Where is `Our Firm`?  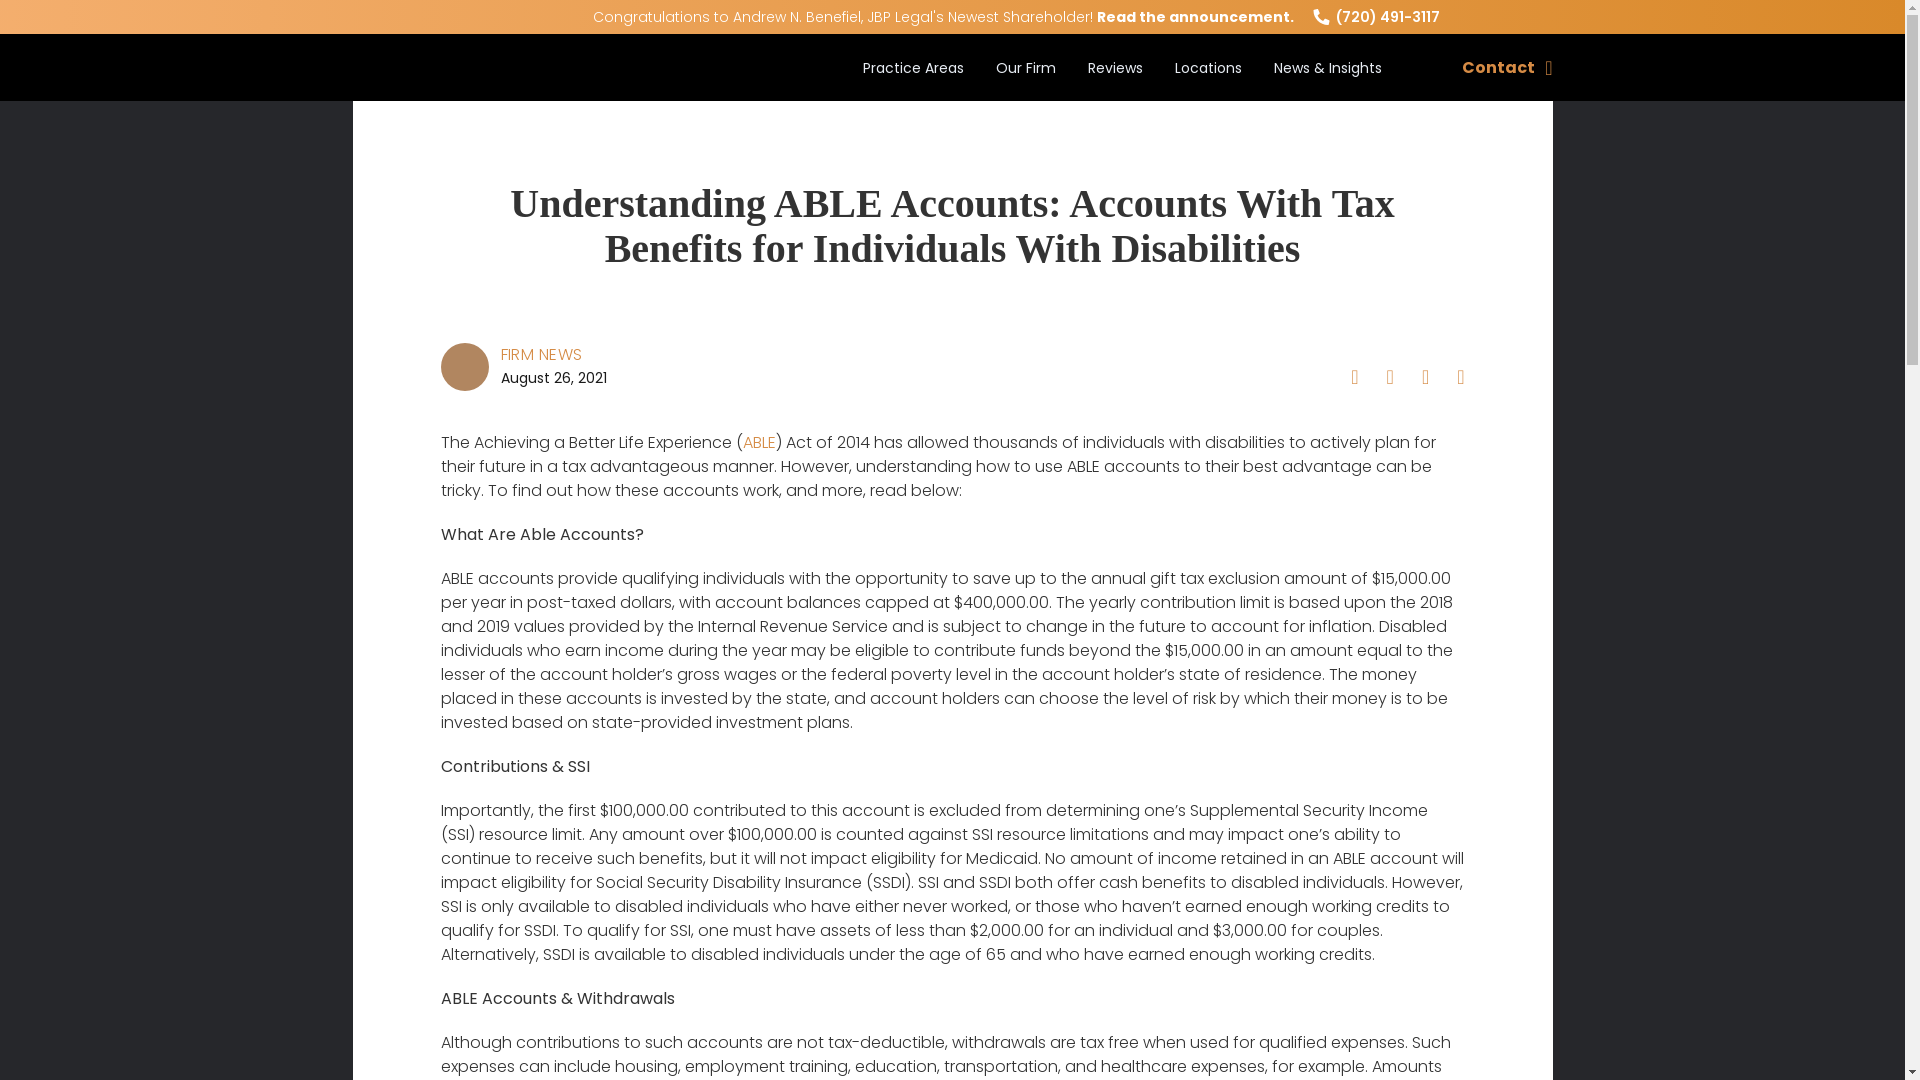
Our Firm is located at coordinates (1026, 84).